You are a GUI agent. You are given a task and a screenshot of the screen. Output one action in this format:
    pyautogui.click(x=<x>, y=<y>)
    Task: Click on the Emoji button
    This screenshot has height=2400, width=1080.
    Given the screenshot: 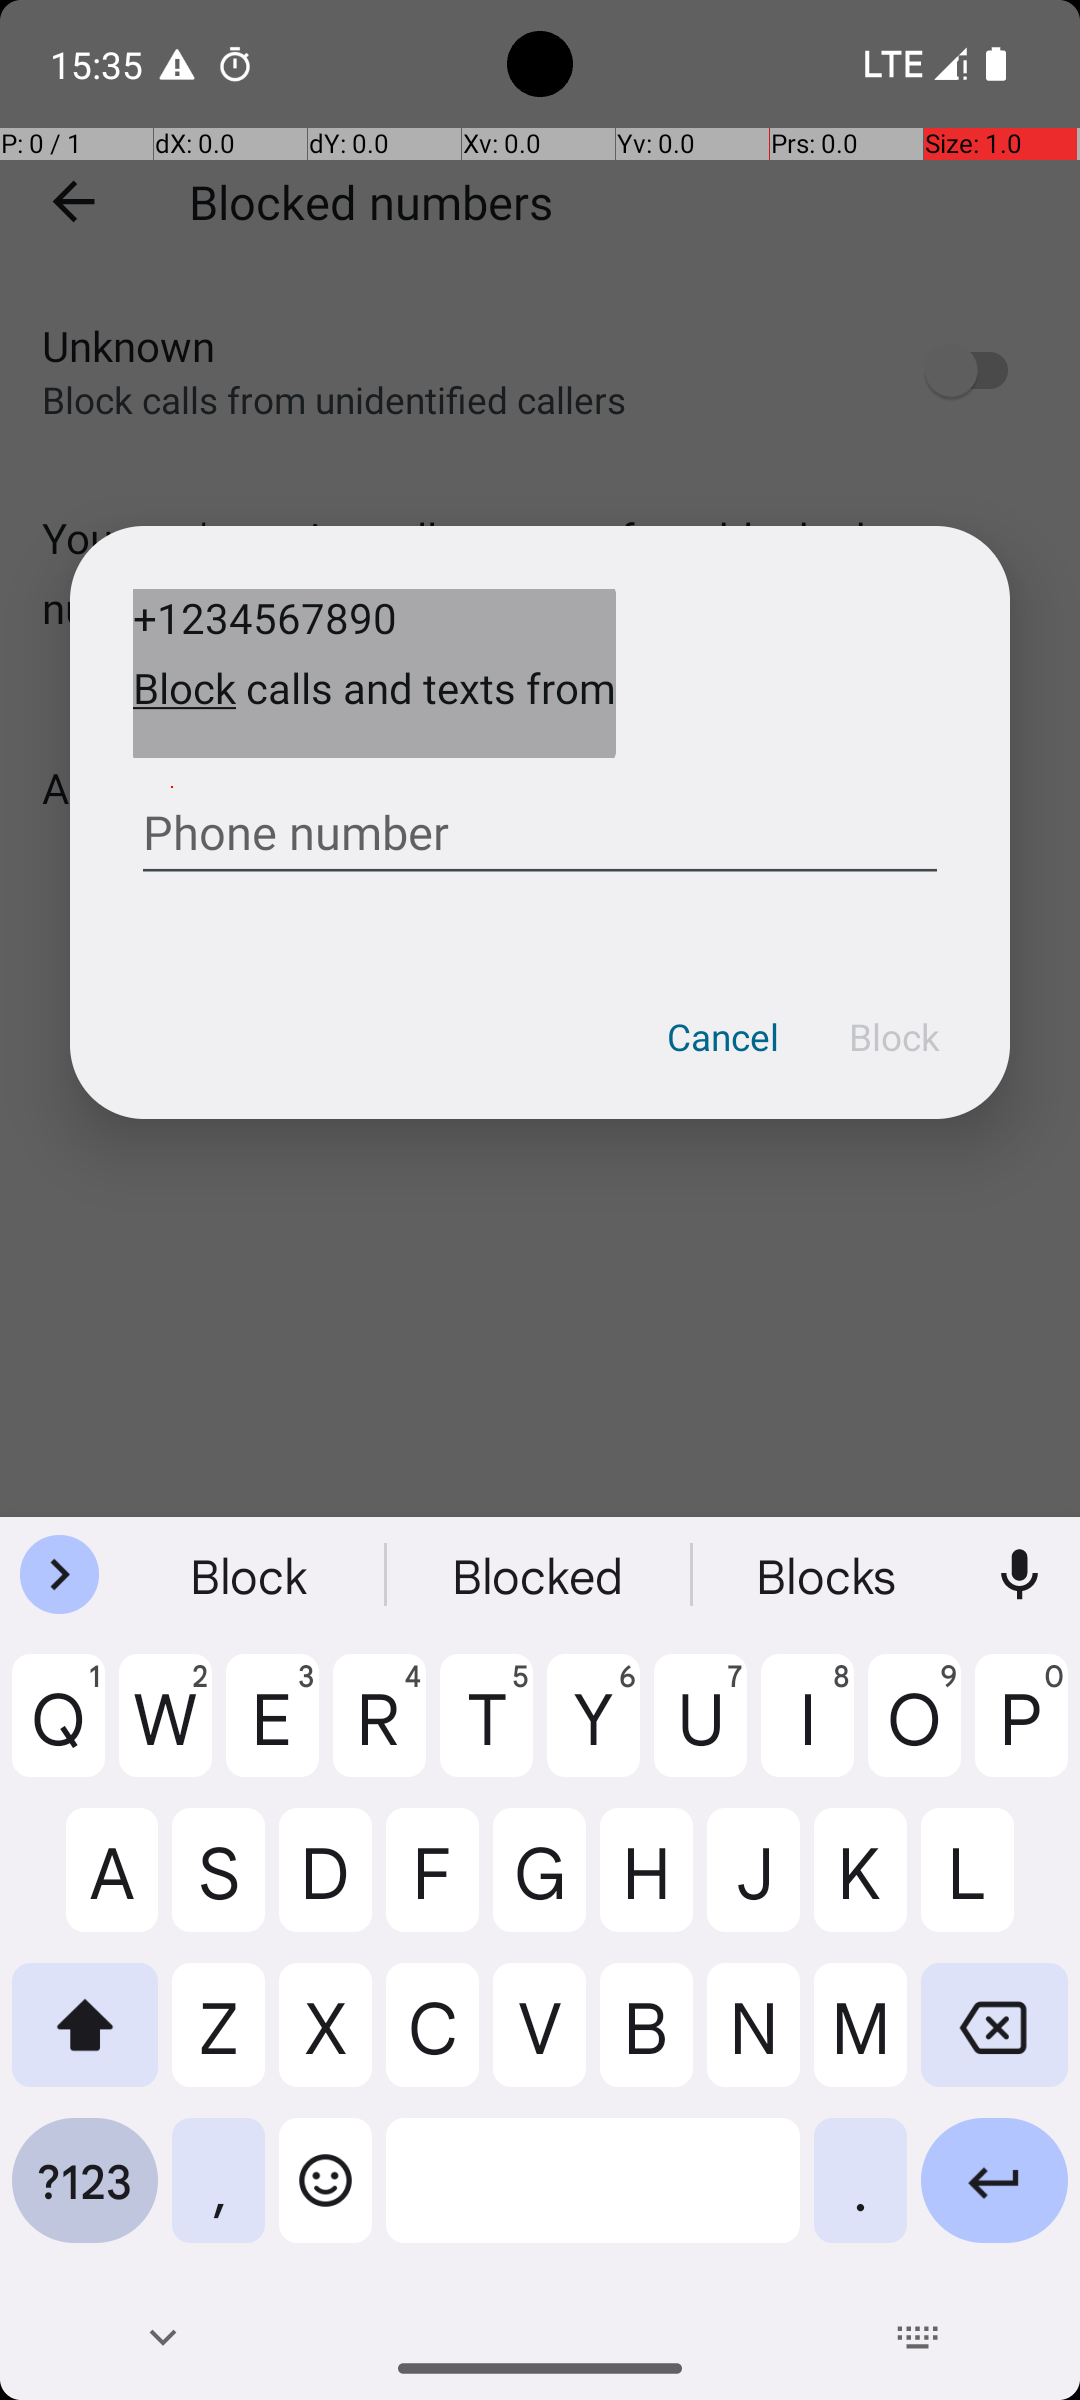 What is the action you would take?
    pyautogui.click(x=326, y=2196)
    